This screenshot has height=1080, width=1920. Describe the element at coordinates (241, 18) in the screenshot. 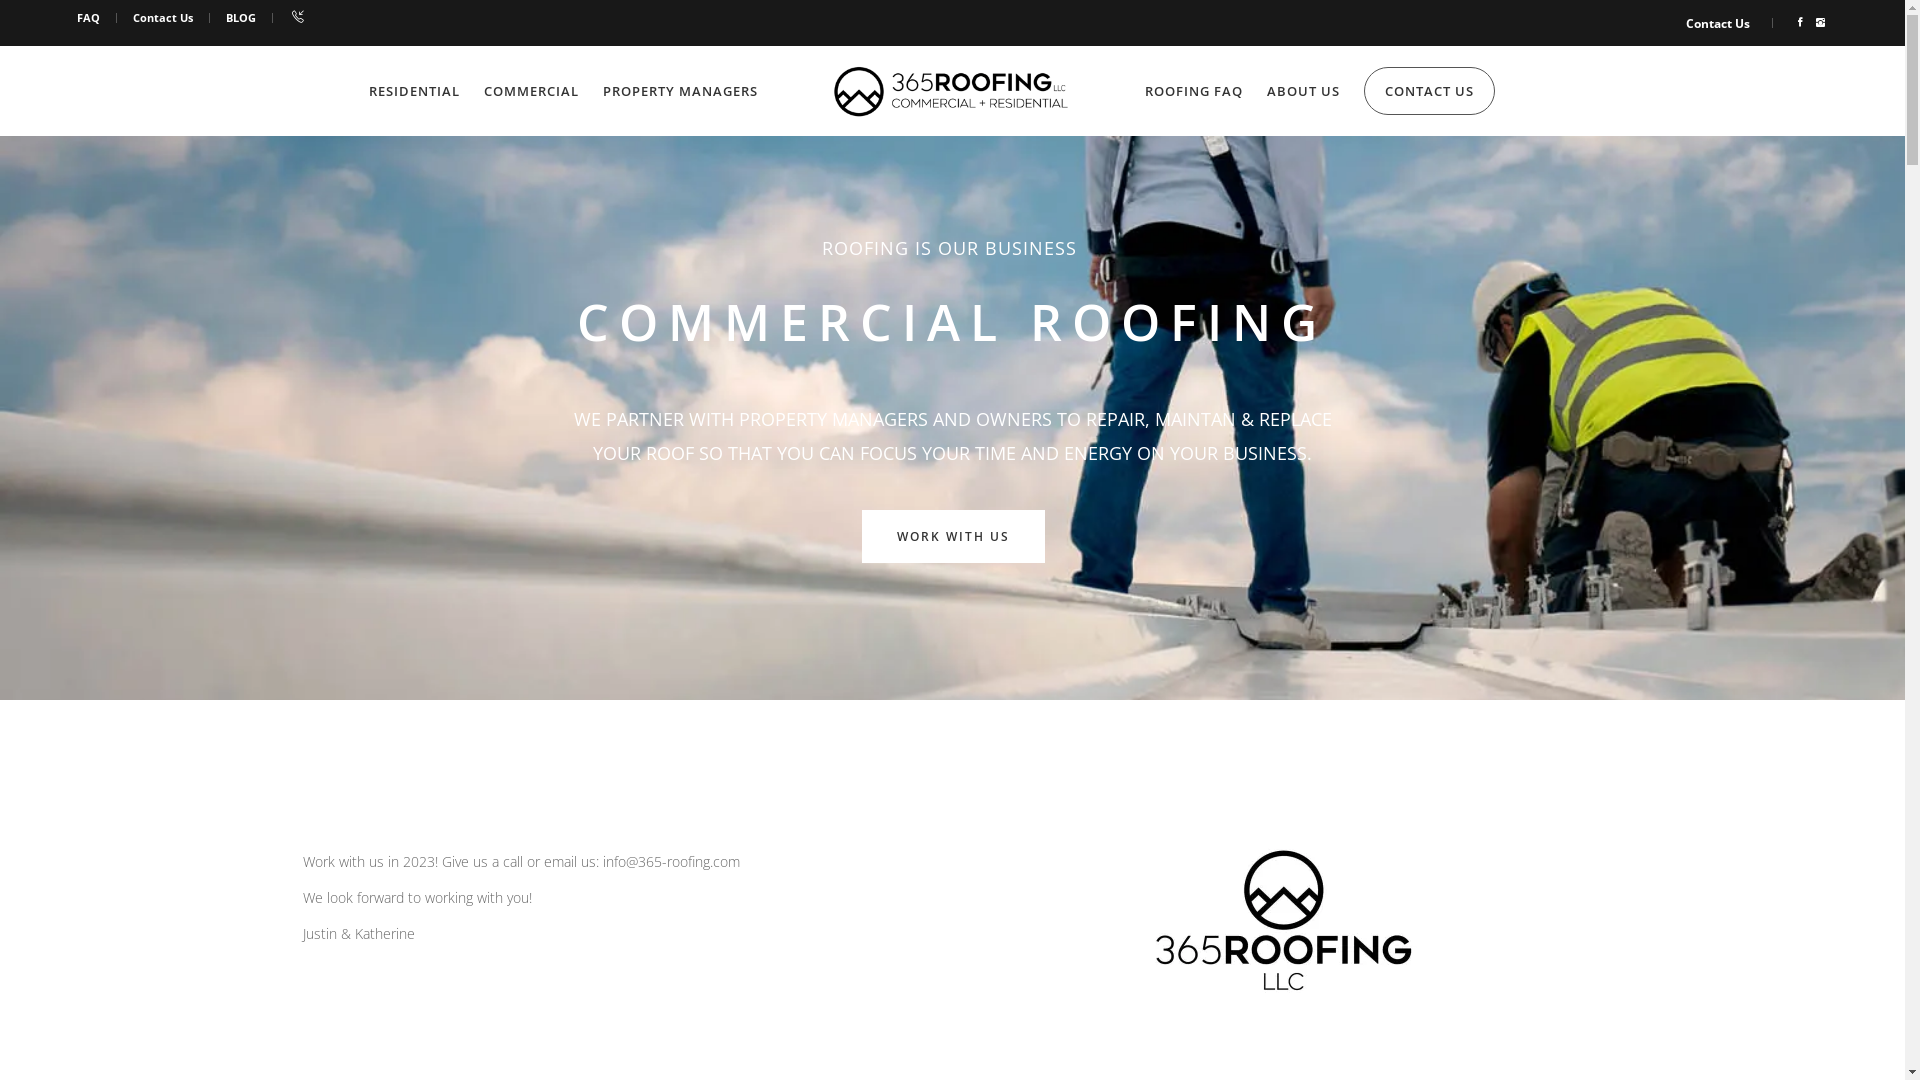

I see `BLOG` at that location.